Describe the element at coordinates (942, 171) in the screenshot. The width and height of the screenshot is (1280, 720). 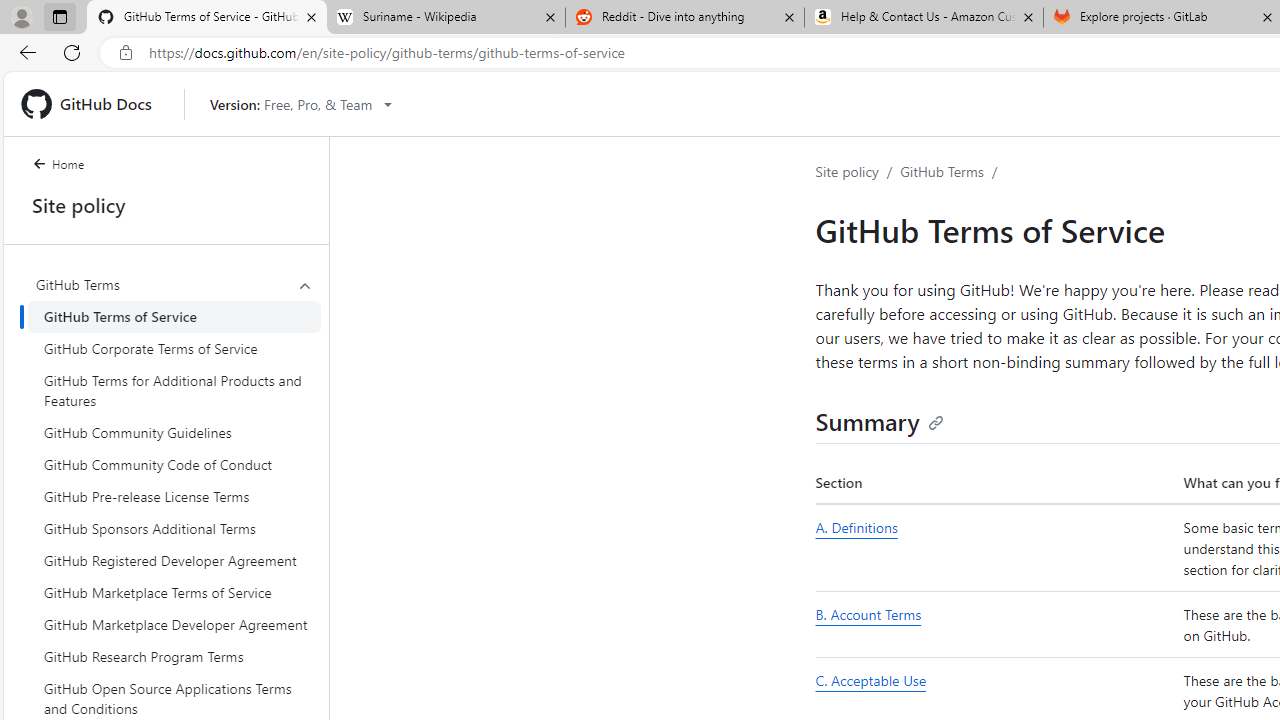
I see `GitHub Terms` at that location.